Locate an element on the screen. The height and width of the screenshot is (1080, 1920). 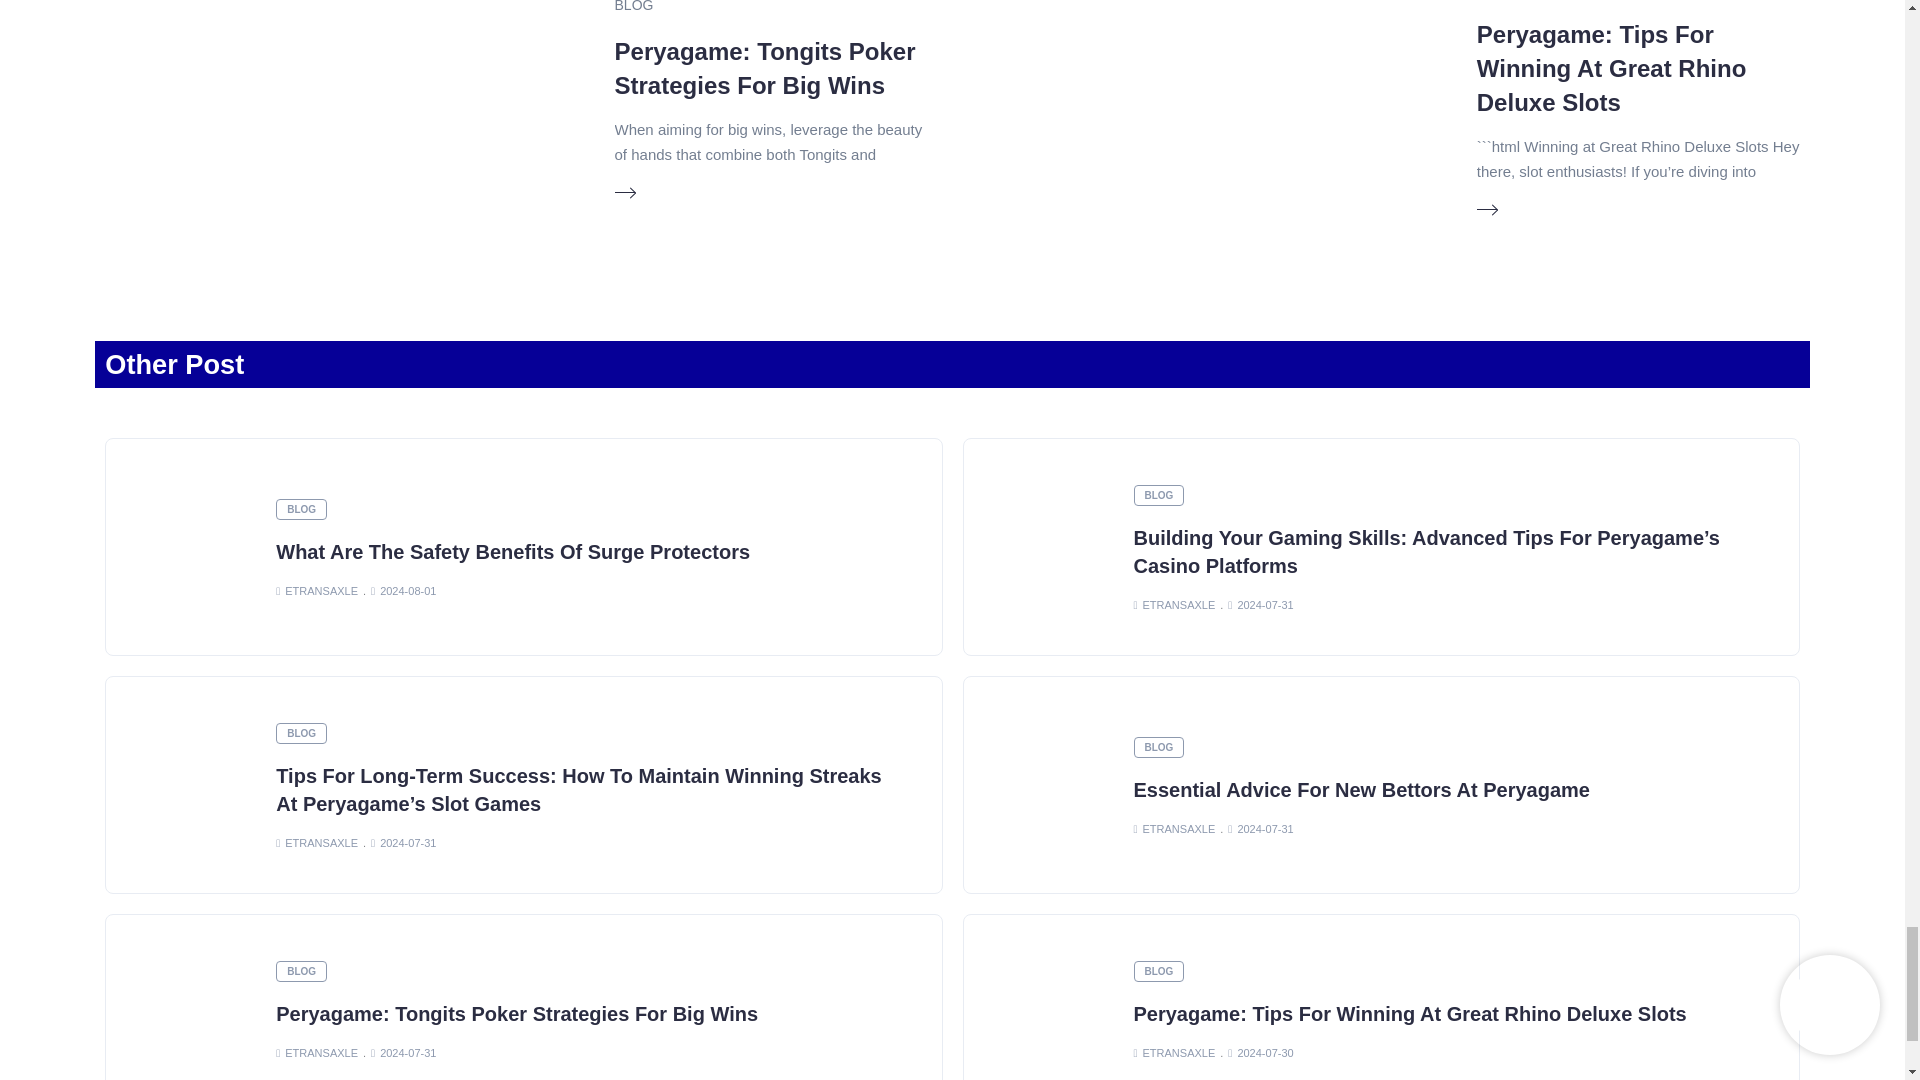
BLOG is located at coordinates (301, 508).